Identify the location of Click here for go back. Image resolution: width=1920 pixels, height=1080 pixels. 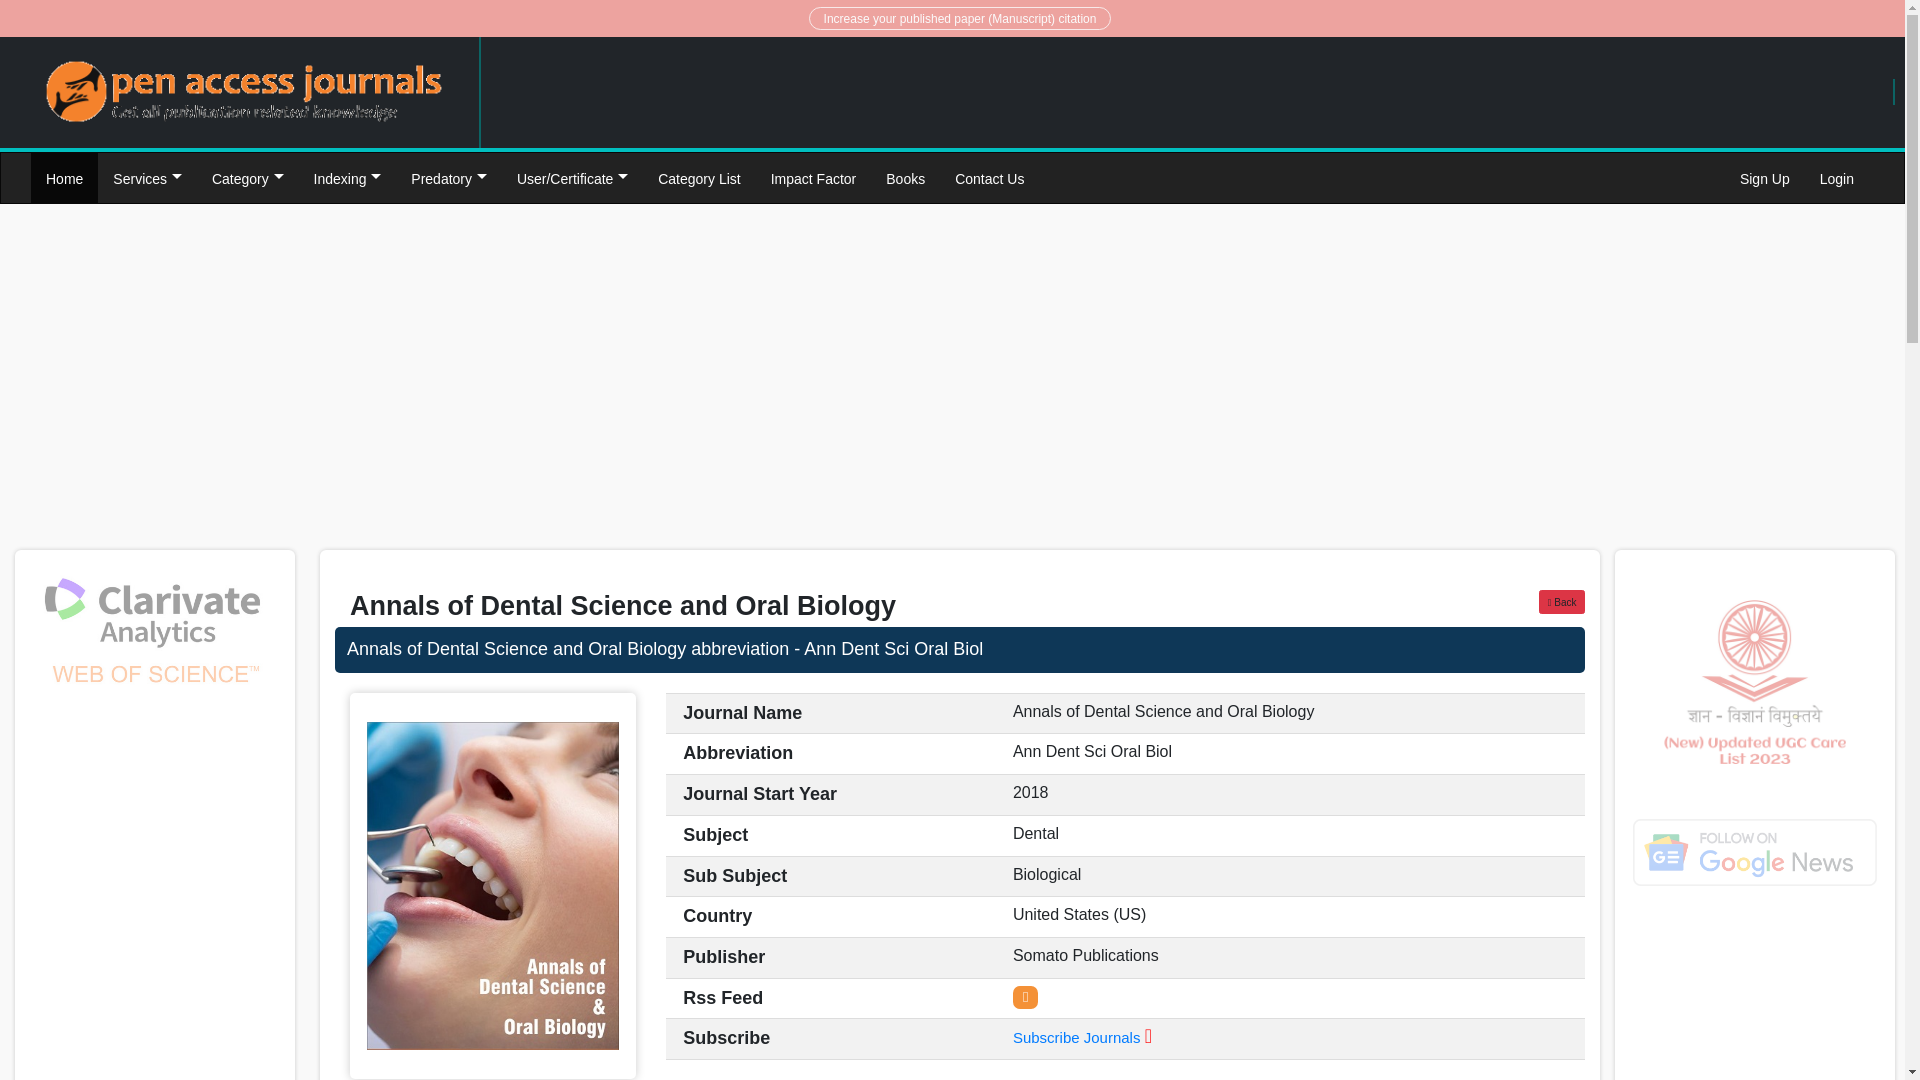
(1562, 602).